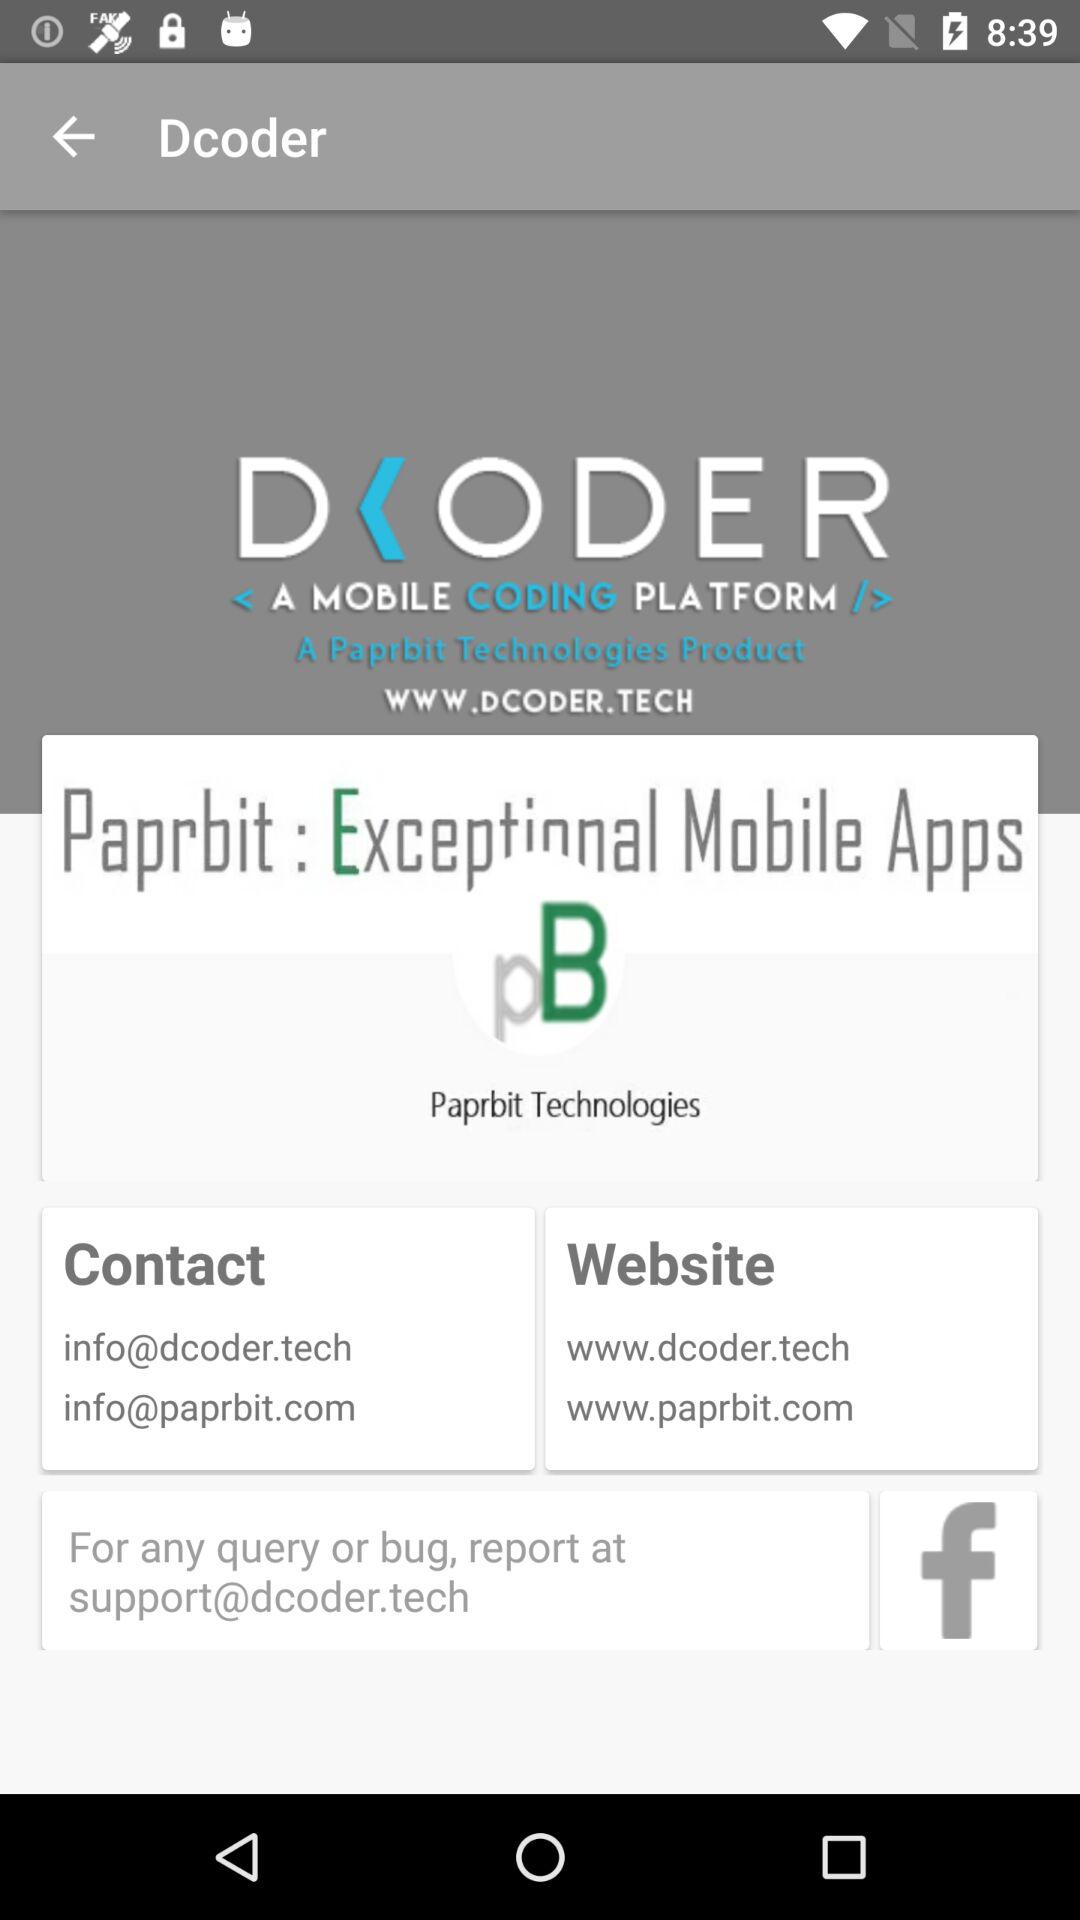 The height and width of the screenshot is (1920, 1080). I want to click on launch the icon next to dcoder item, so click(73, 136).